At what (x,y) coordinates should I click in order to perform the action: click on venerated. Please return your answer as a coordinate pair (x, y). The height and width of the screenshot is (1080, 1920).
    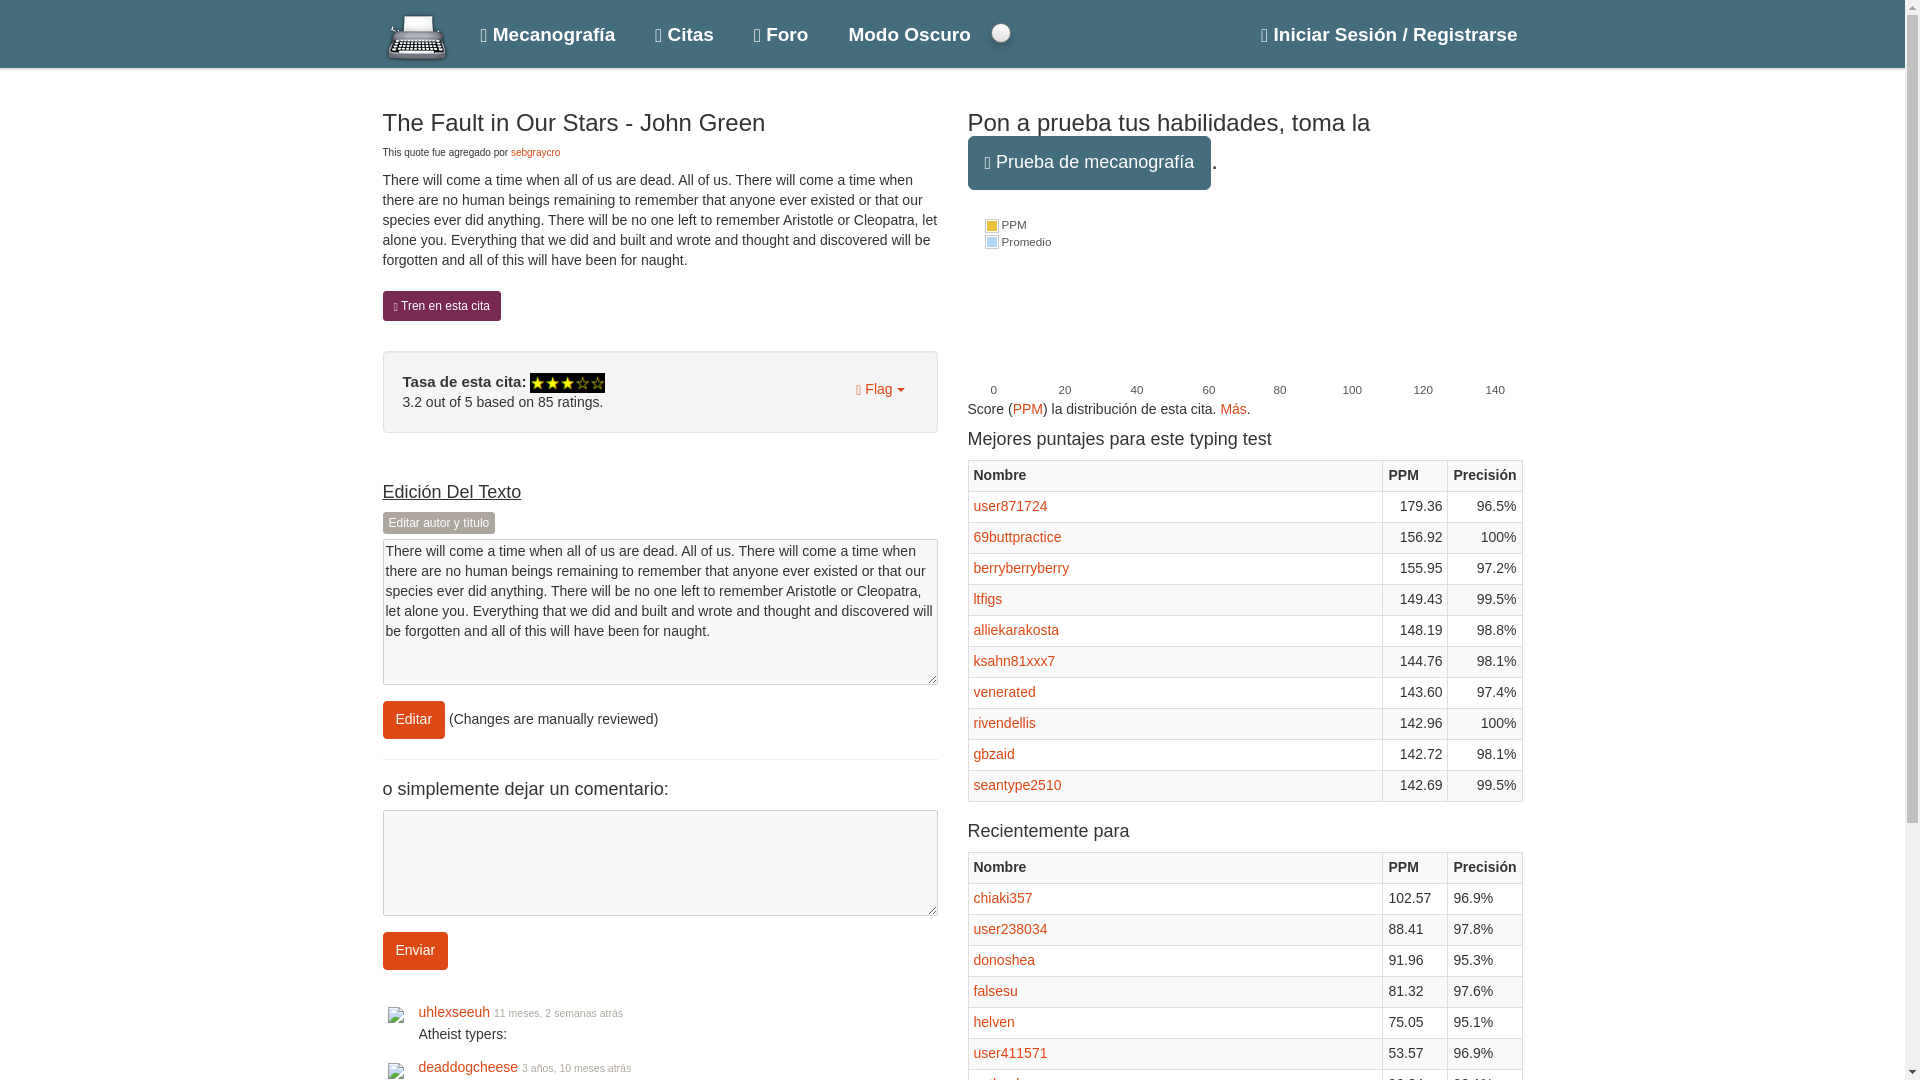
    Looking at the image, I should click on (1004, 691).